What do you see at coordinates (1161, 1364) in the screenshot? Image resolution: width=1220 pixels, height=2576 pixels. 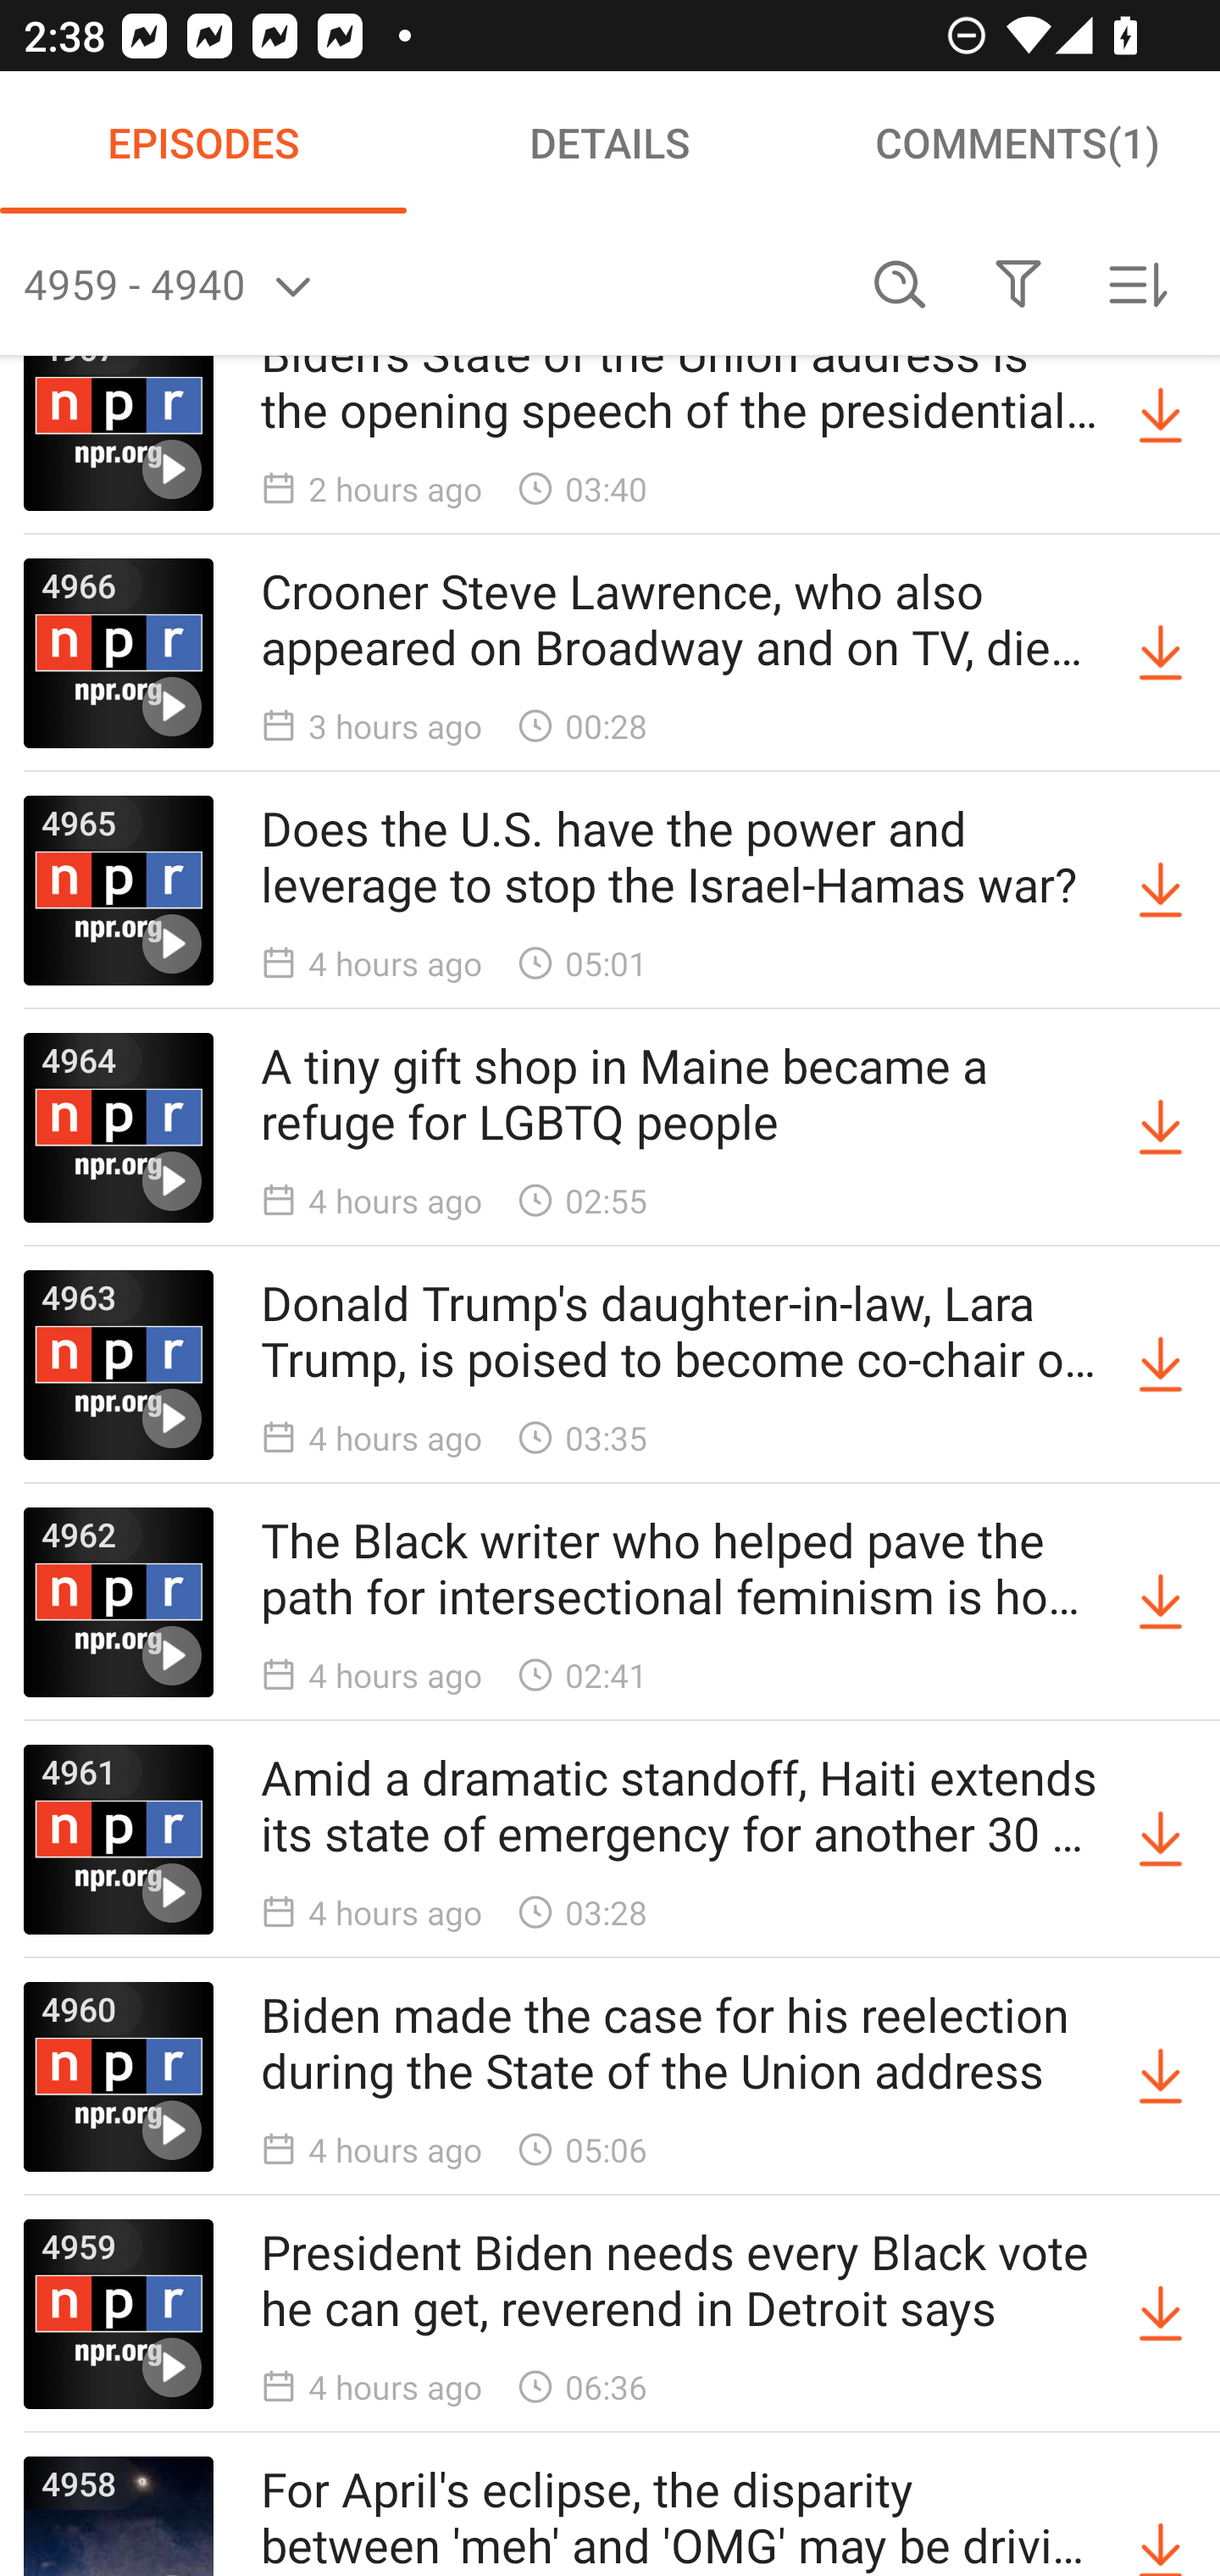 I see `Download` at bounding box center [1161, 1364].